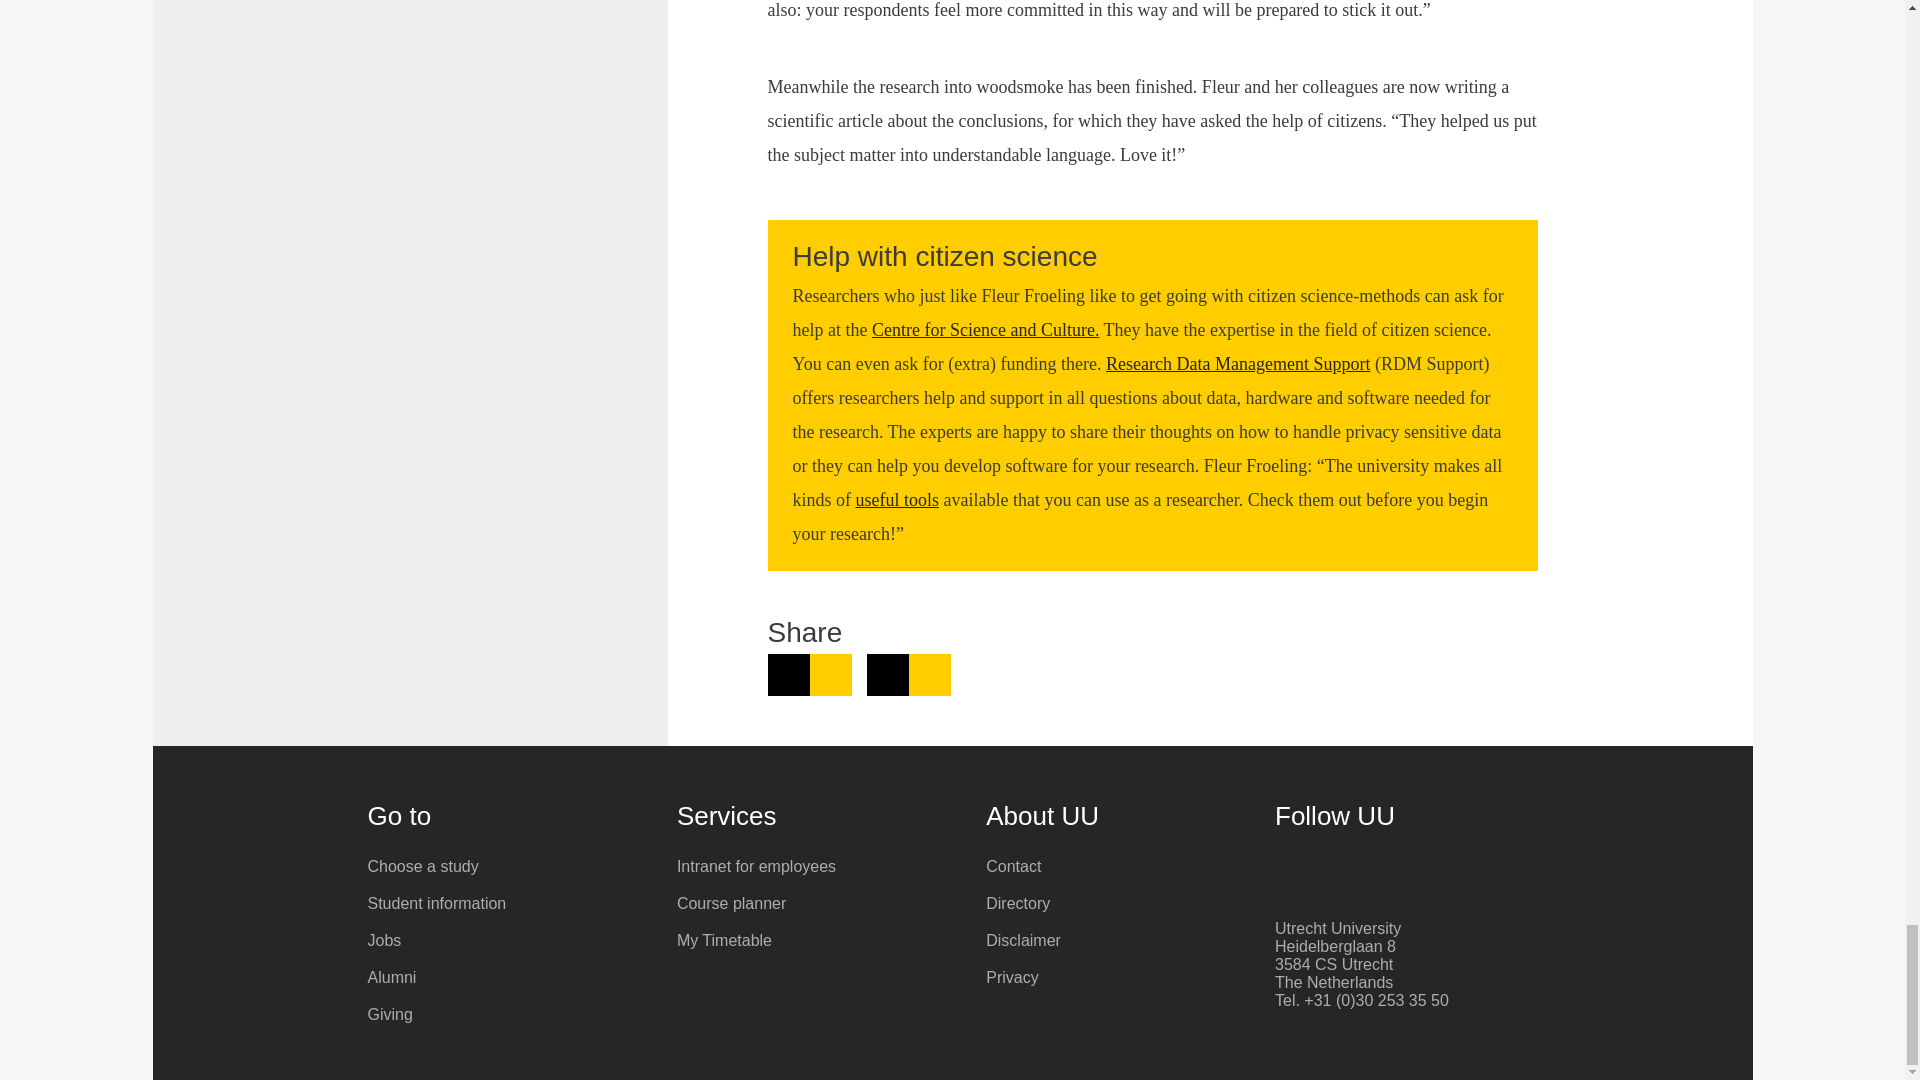  I want to click on Jobs, so click(508, 940).